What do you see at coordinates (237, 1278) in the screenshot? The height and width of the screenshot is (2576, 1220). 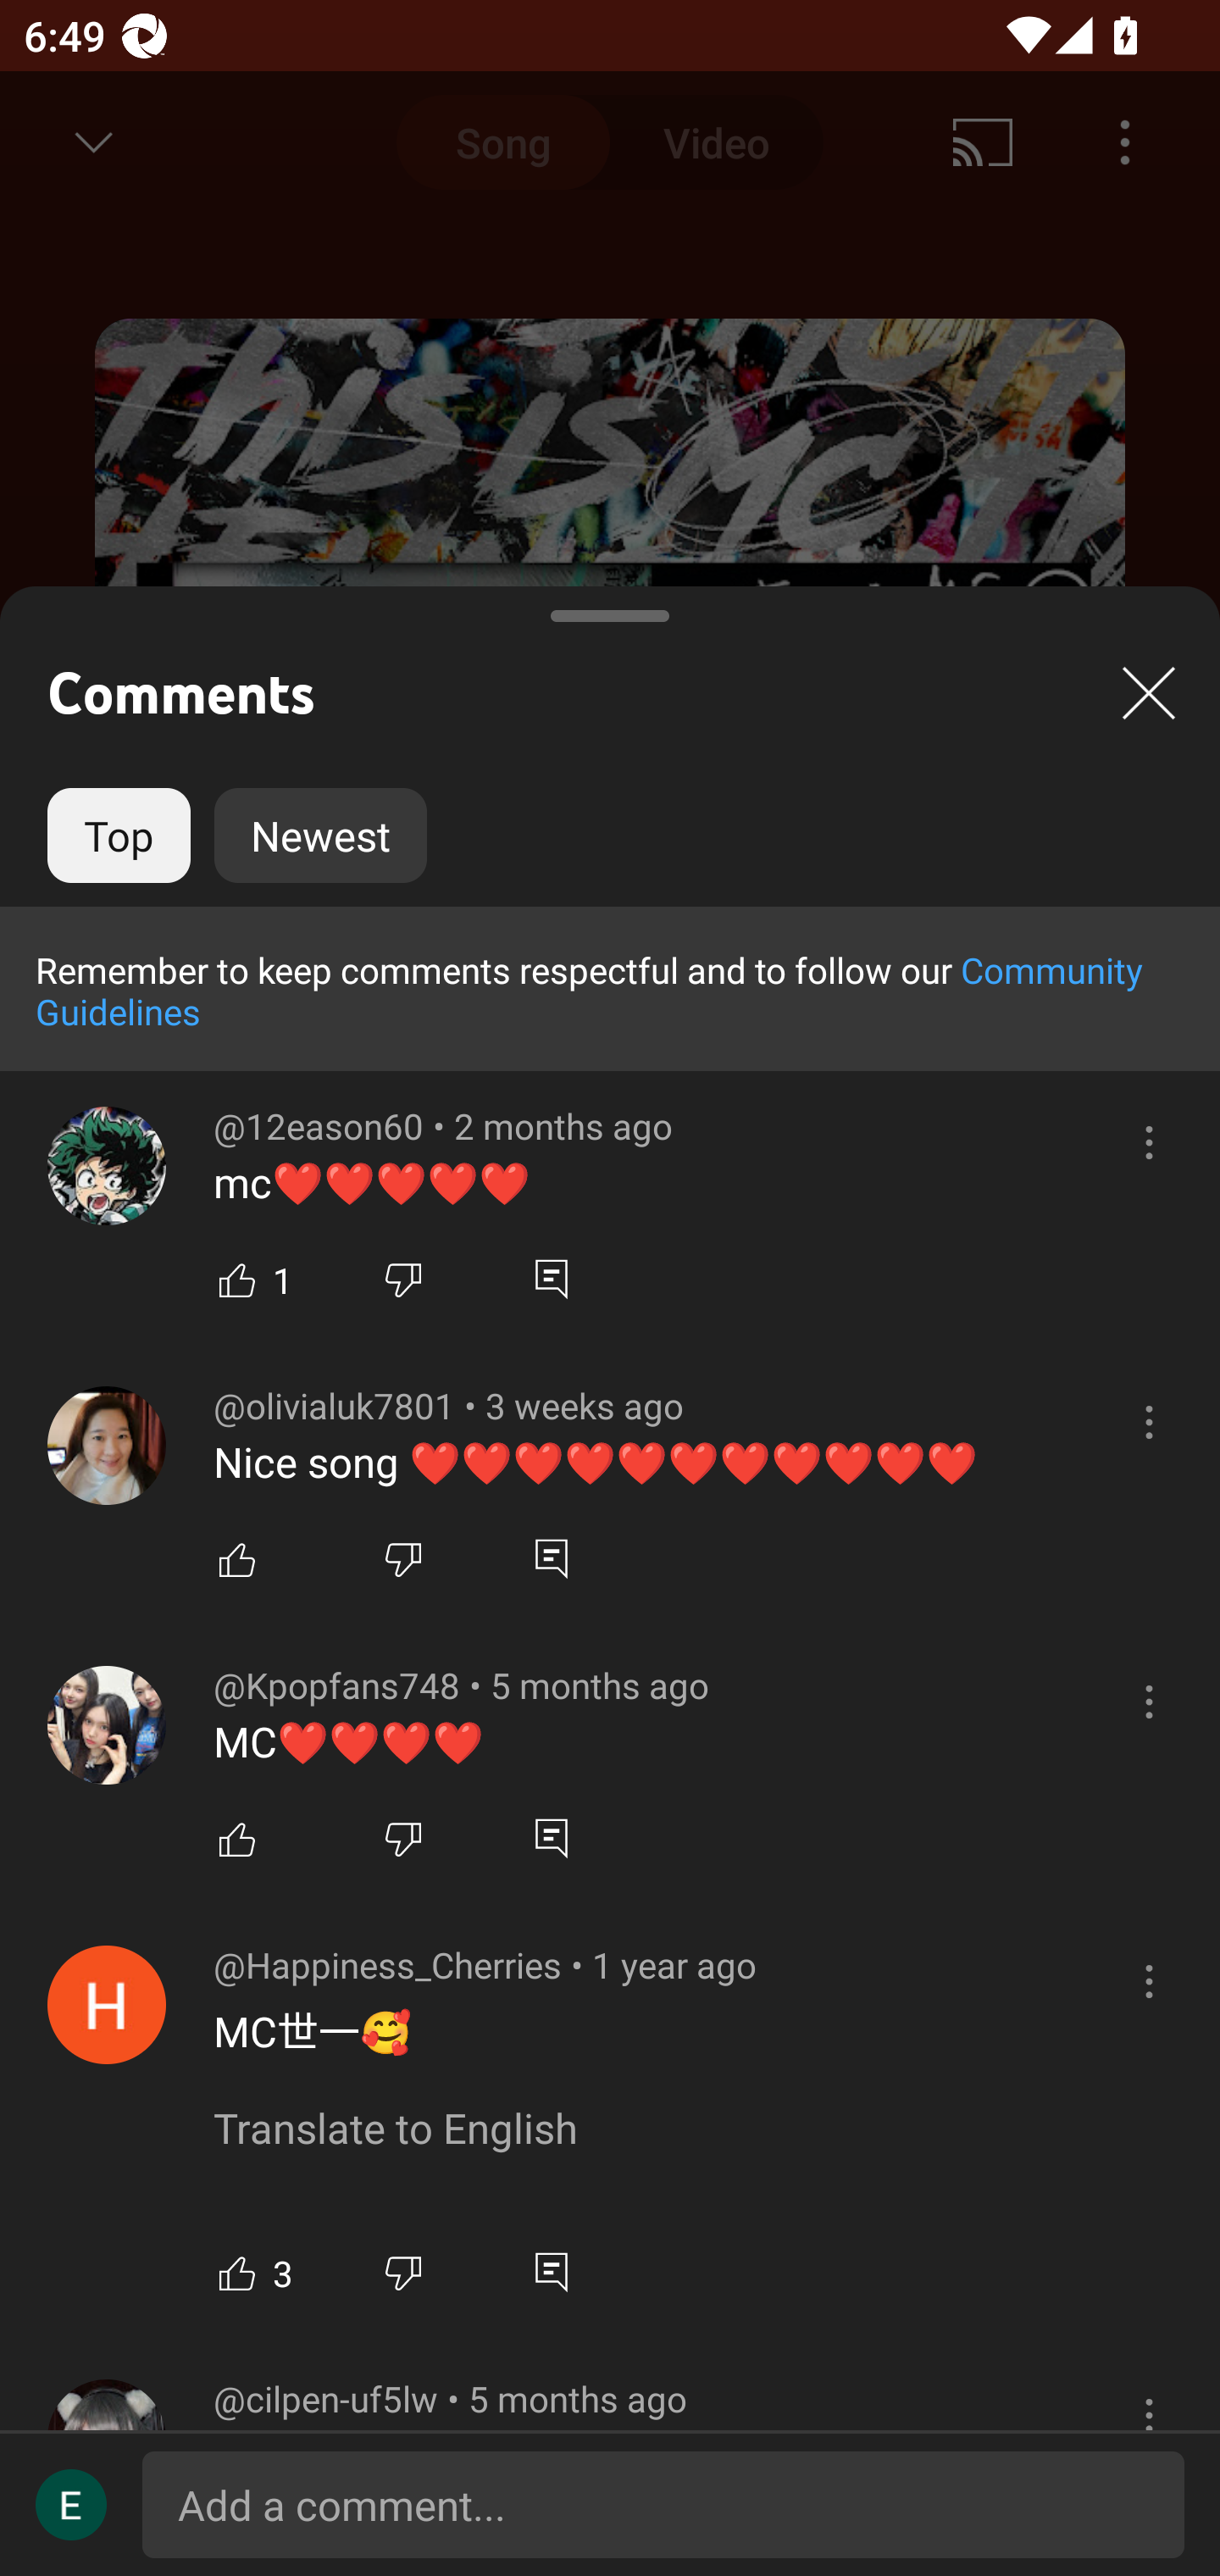 I see `Like this comment along with 1 other person` at bounding box center [237, 1278].